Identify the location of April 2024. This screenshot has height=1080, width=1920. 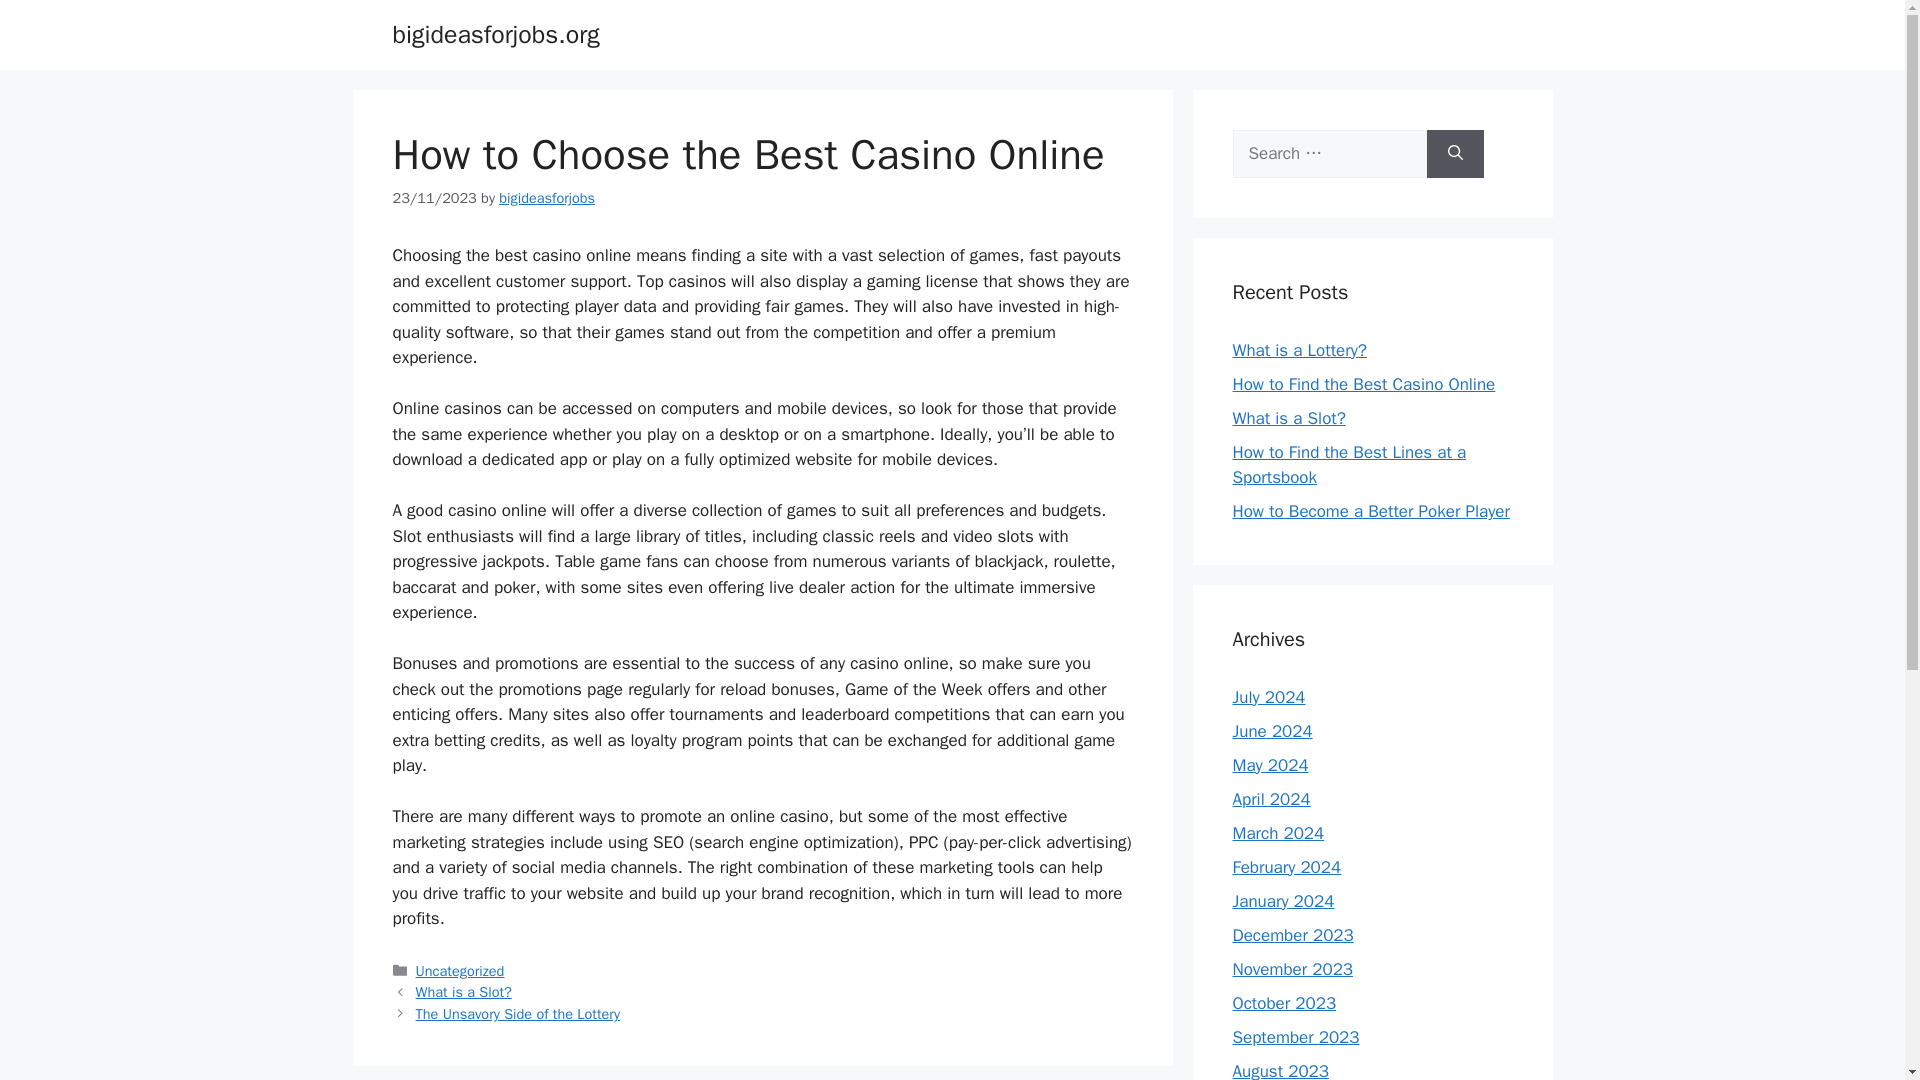
(1270, 798).